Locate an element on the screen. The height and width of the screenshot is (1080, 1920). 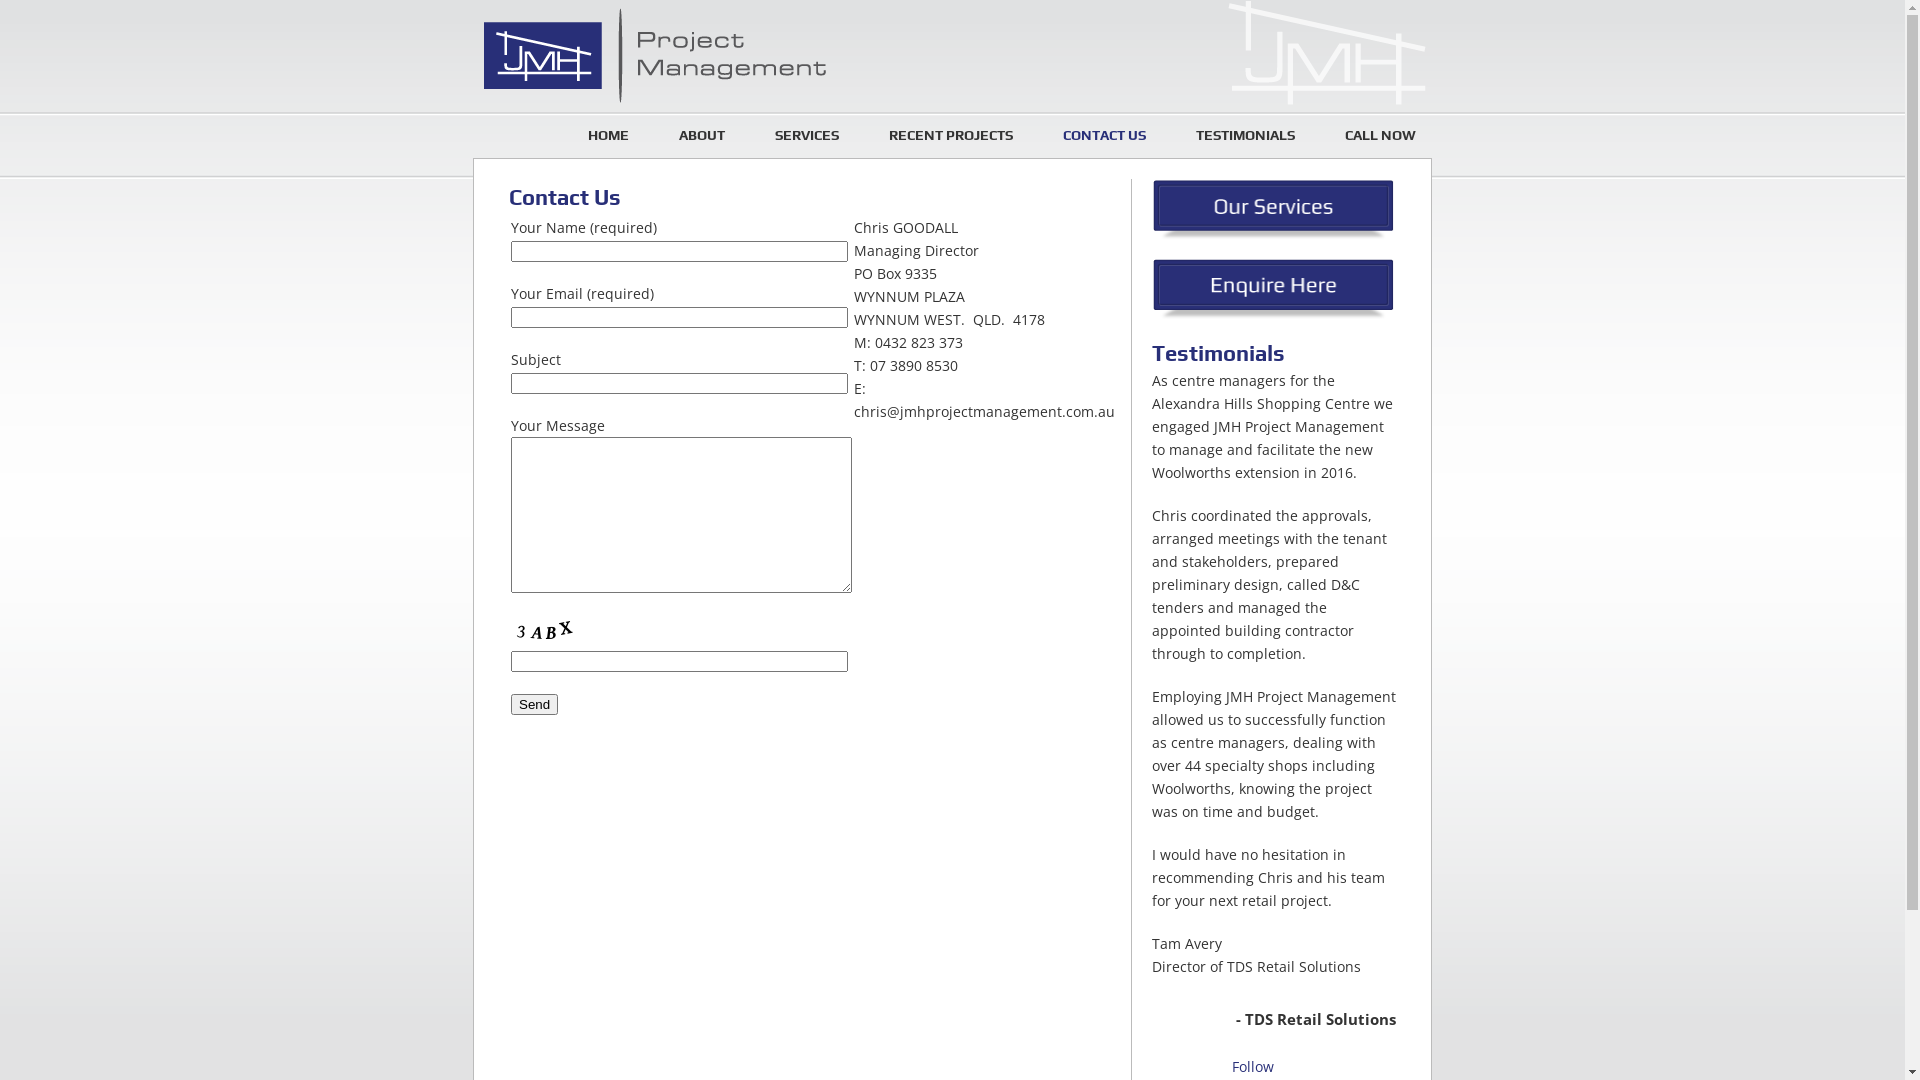
HOME is located at coordinates (608, 135).